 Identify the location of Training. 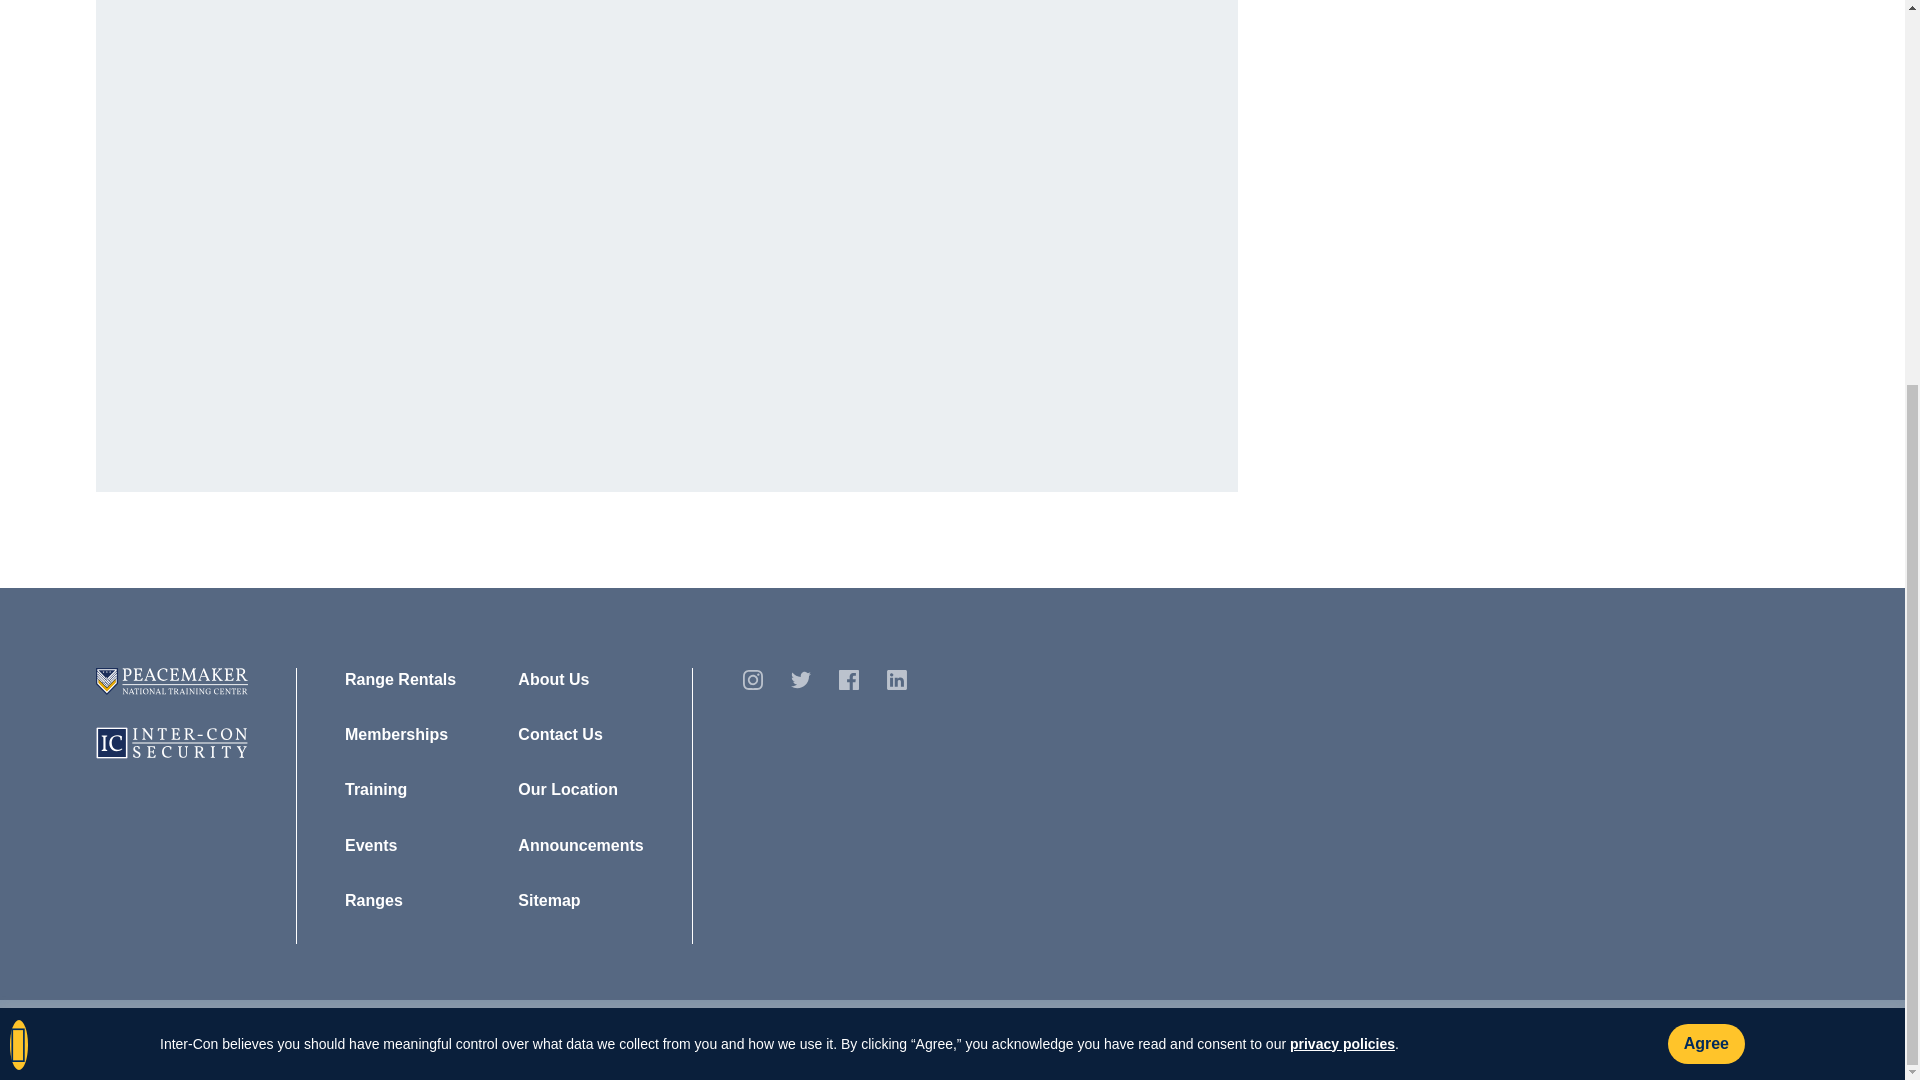
(376, 790).